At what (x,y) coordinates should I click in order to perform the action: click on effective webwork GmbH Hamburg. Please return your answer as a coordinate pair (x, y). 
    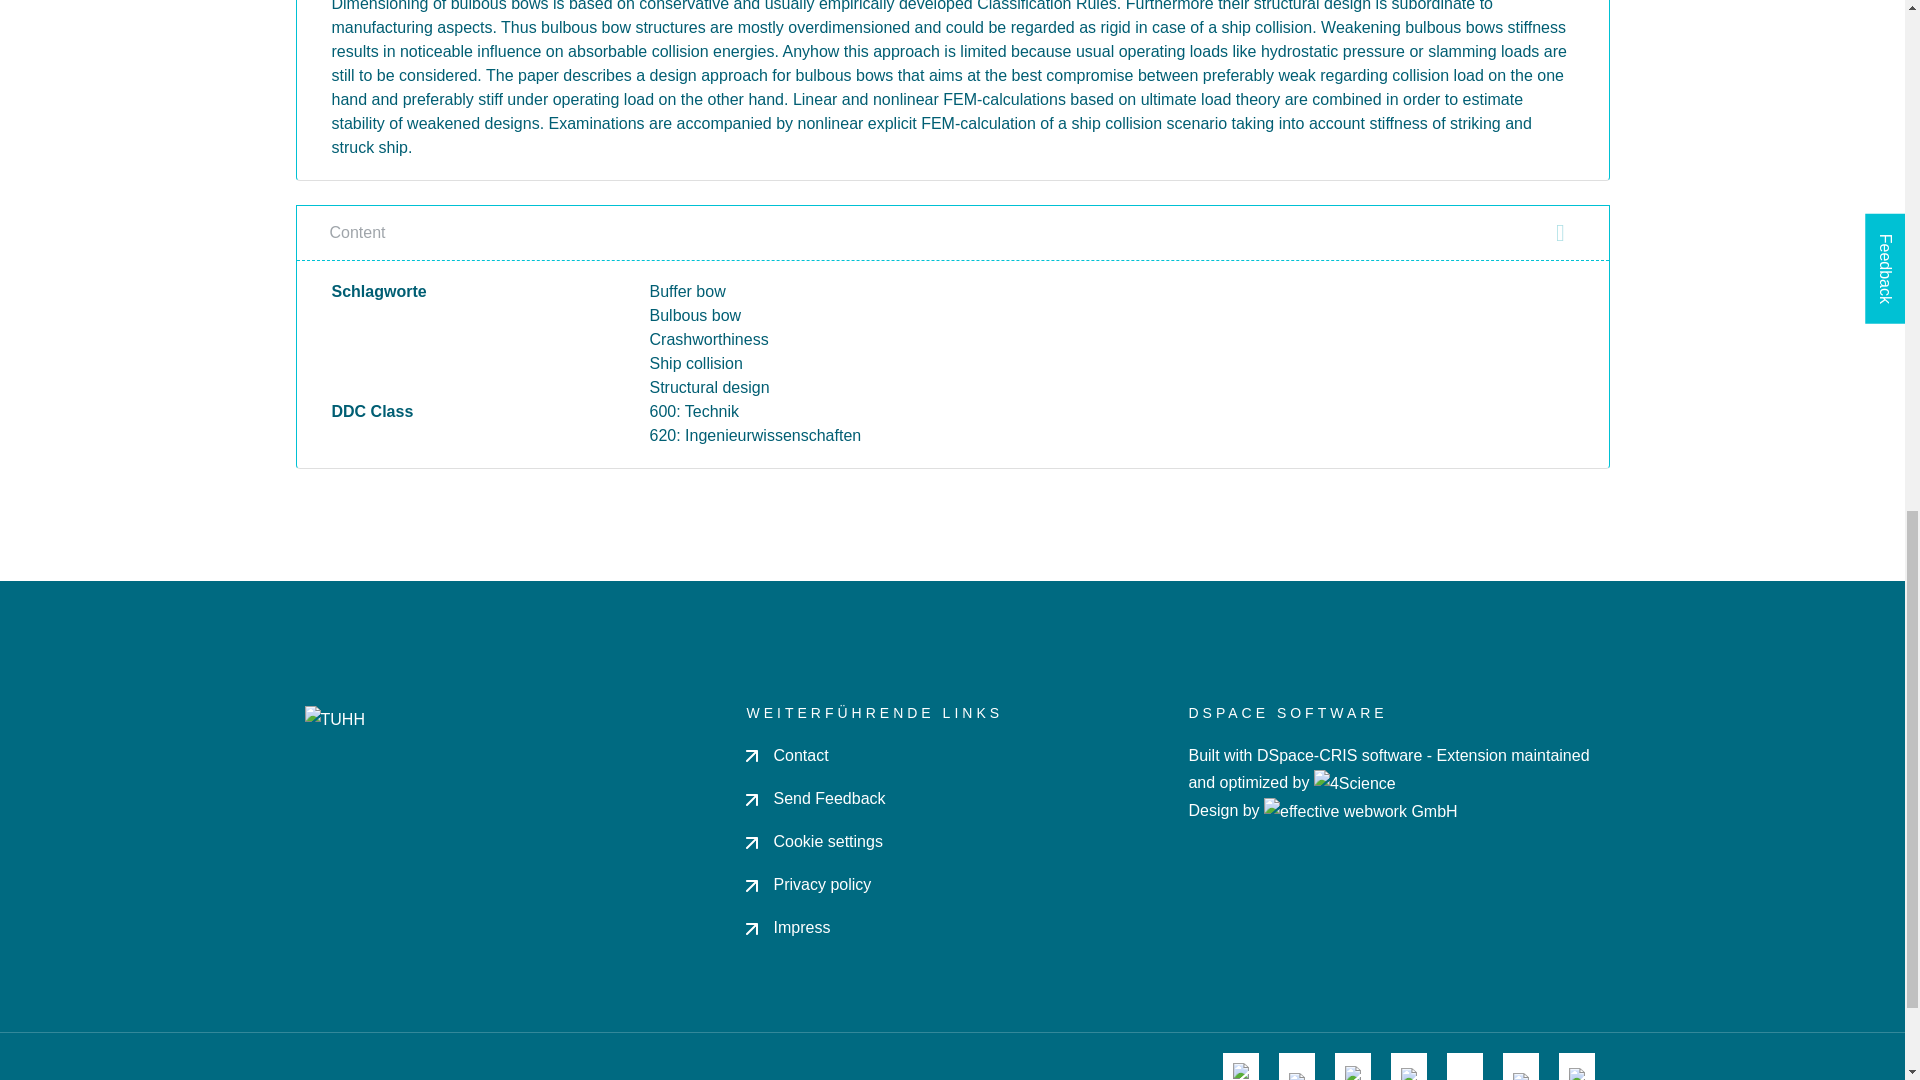
    Looking at the image, I should click on (1360, 810).